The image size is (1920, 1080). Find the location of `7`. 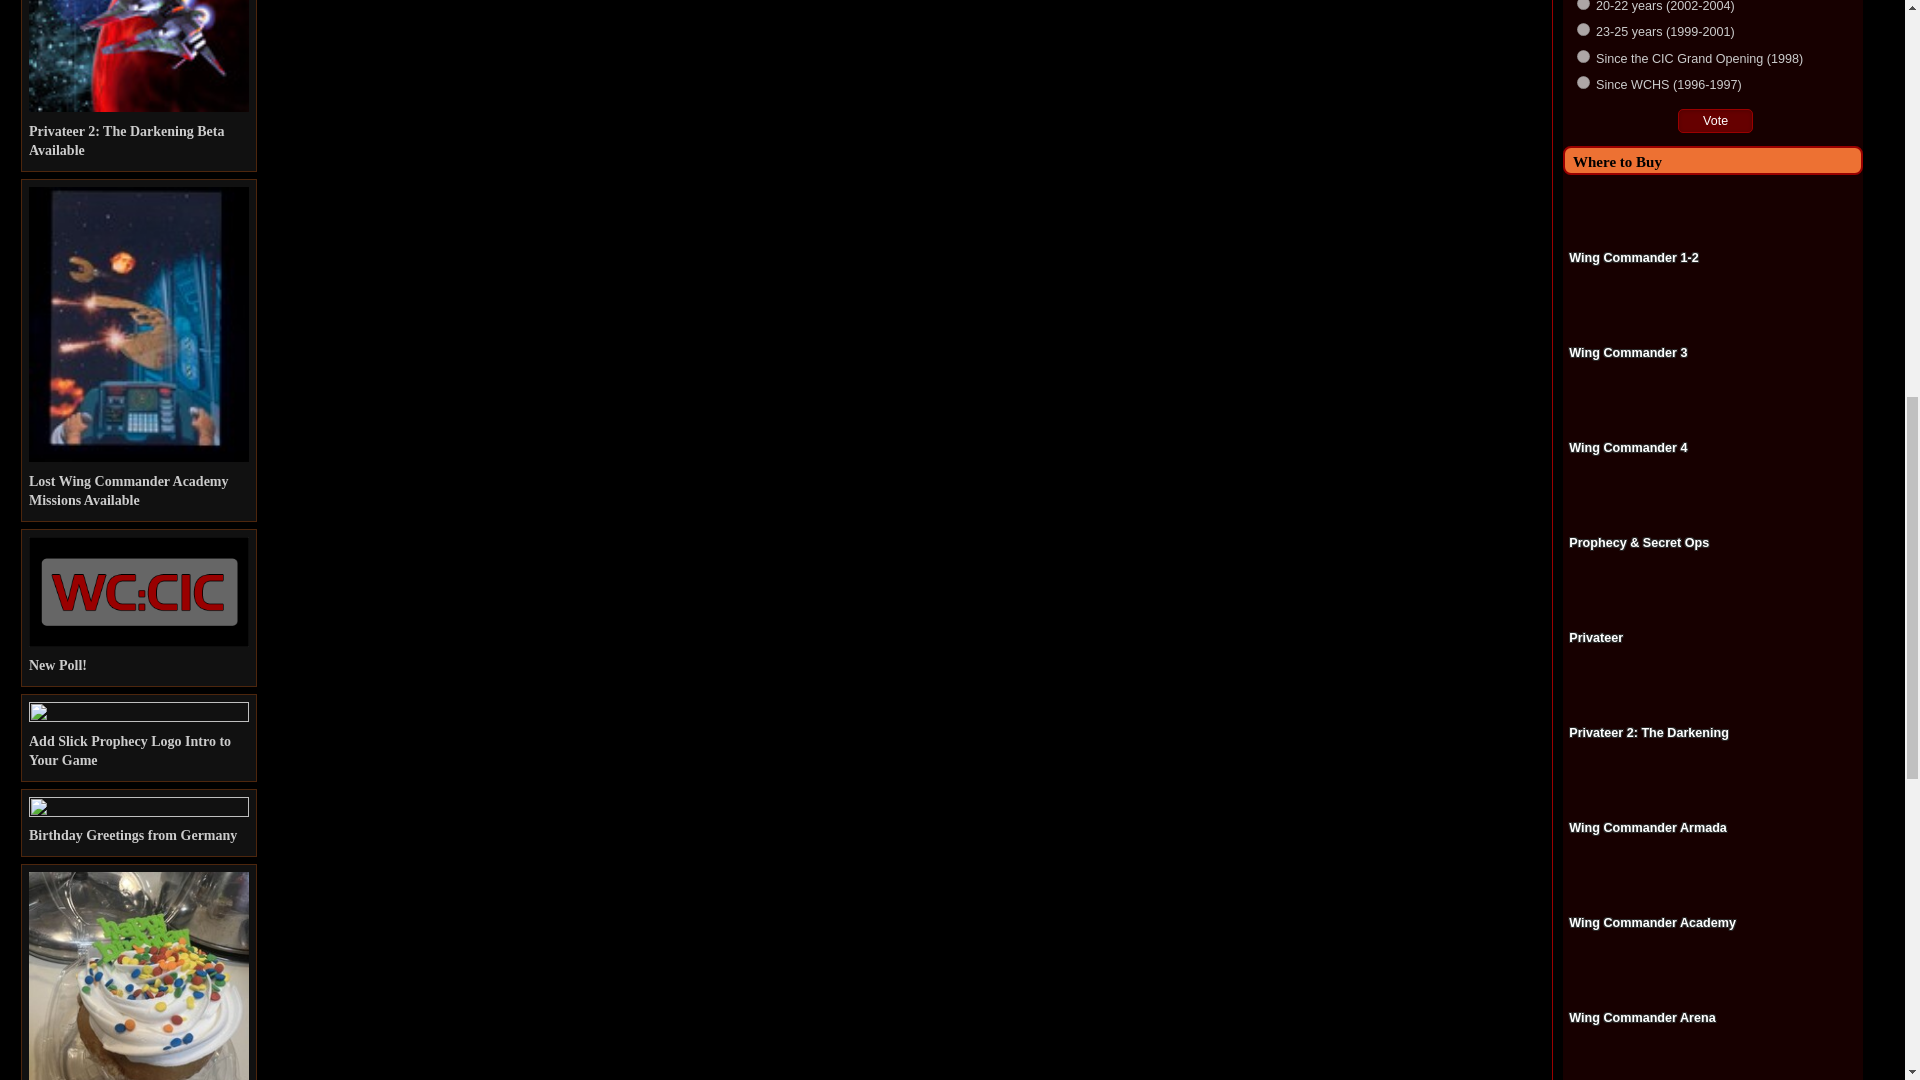

7 is located at coordinates (1582, 4).